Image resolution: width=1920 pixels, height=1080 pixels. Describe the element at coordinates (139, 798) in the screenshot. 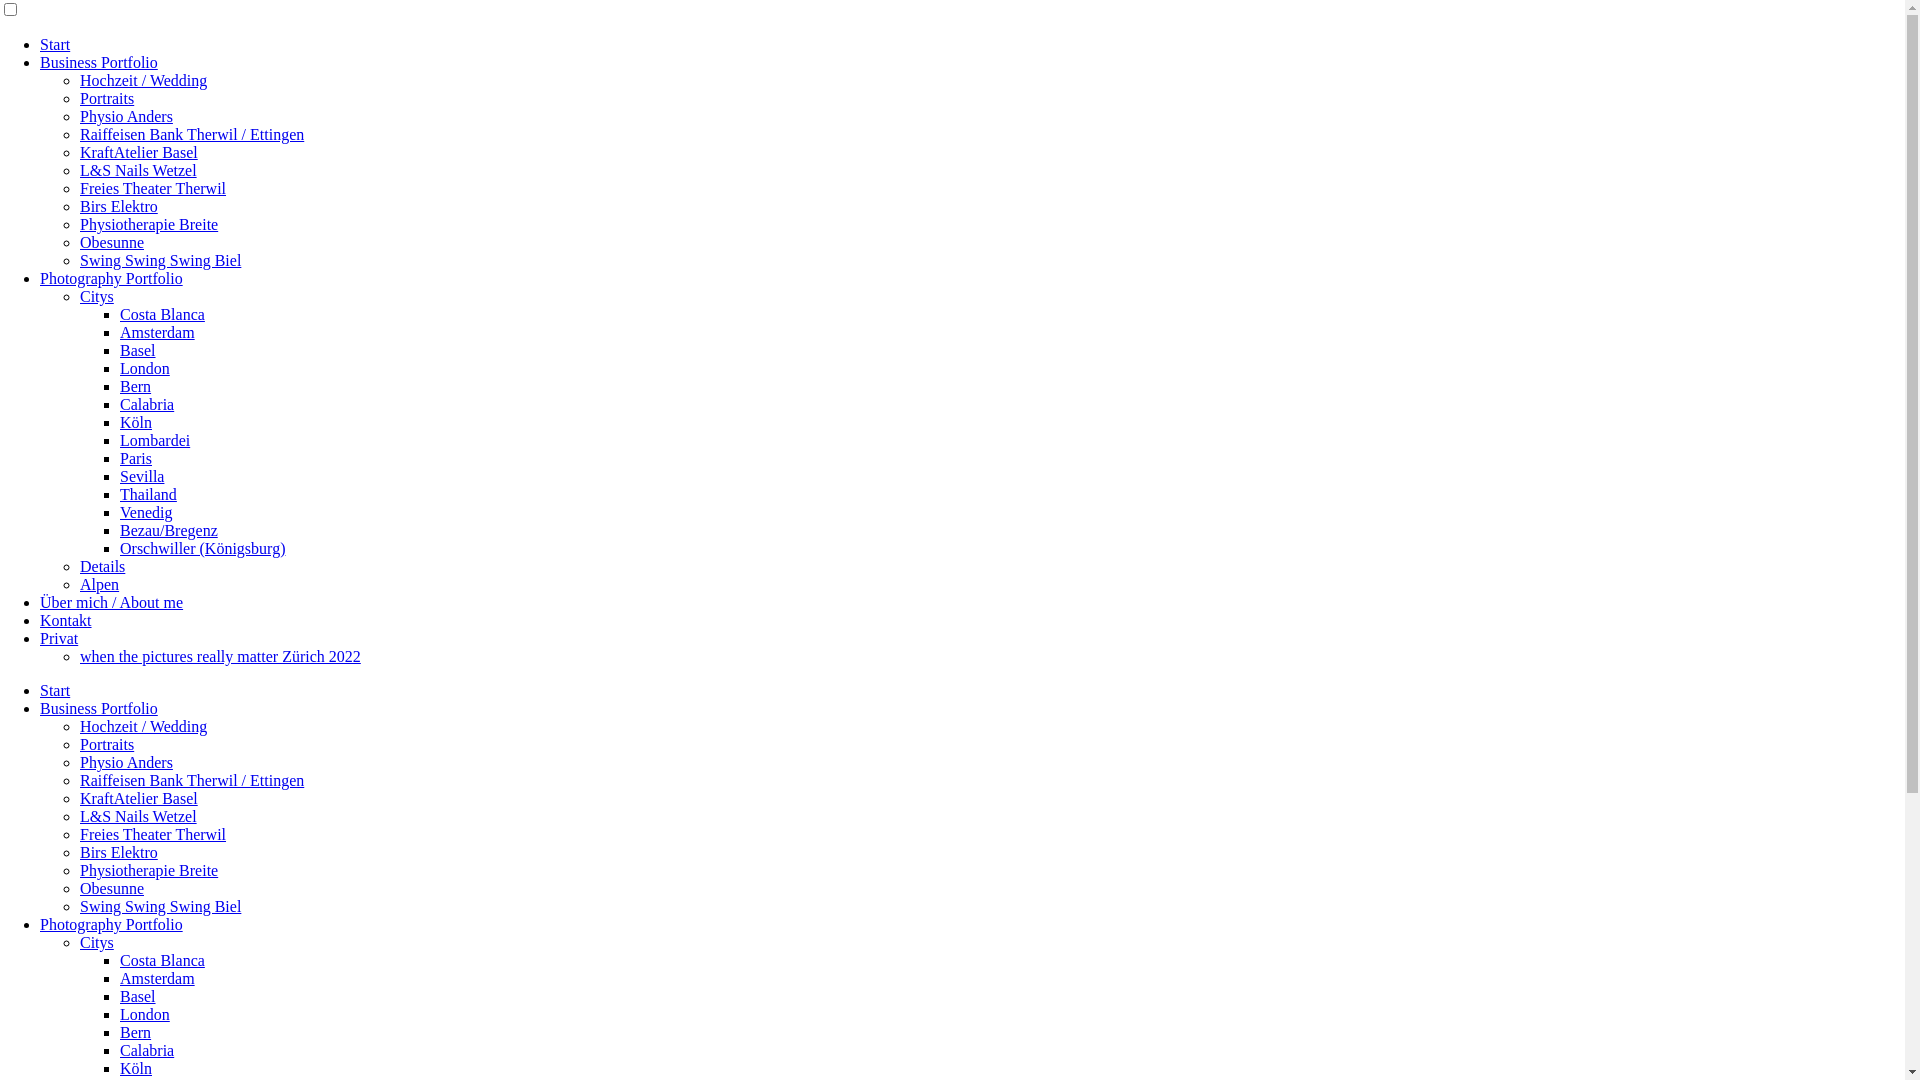

I see `KraftAtelier Basel` at that location.